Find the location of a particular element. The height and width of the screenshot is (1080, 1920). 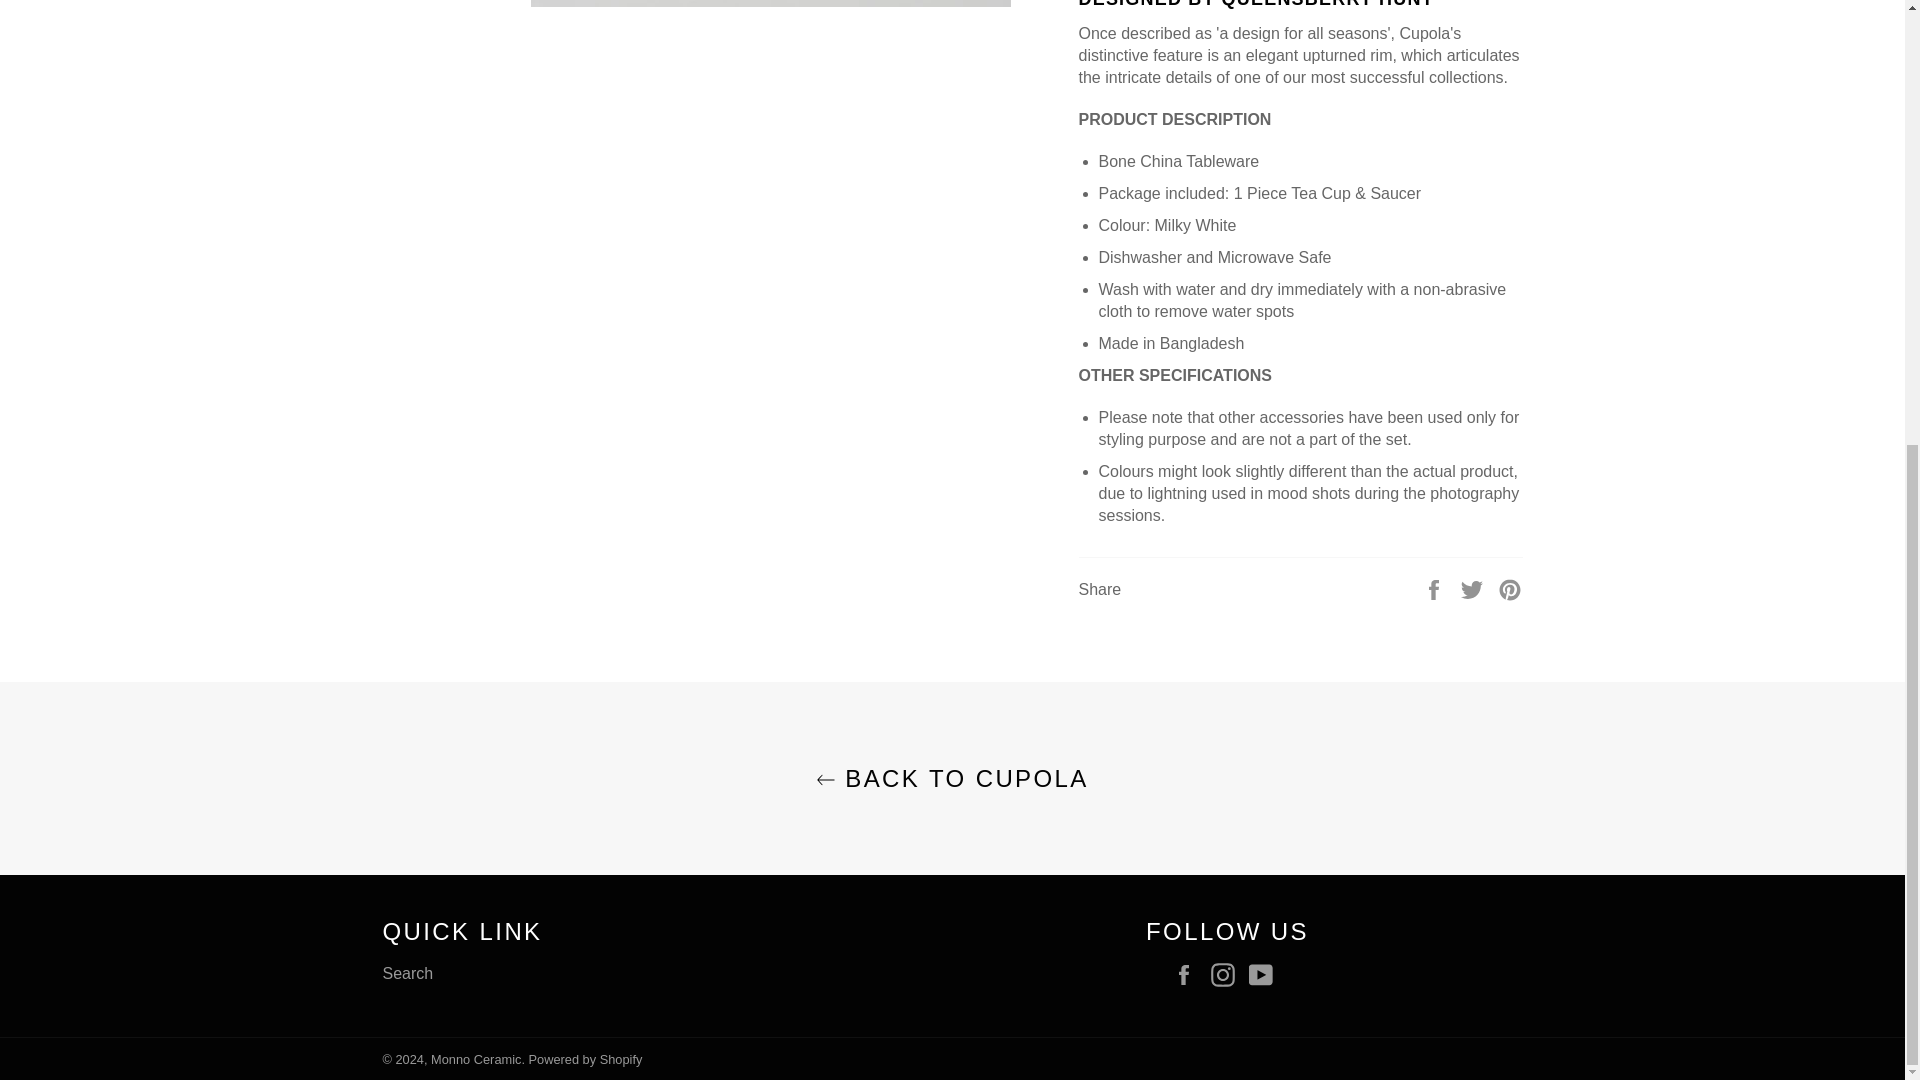

Monno Ceramic on Facebook is located at coordinates (1188, 975).